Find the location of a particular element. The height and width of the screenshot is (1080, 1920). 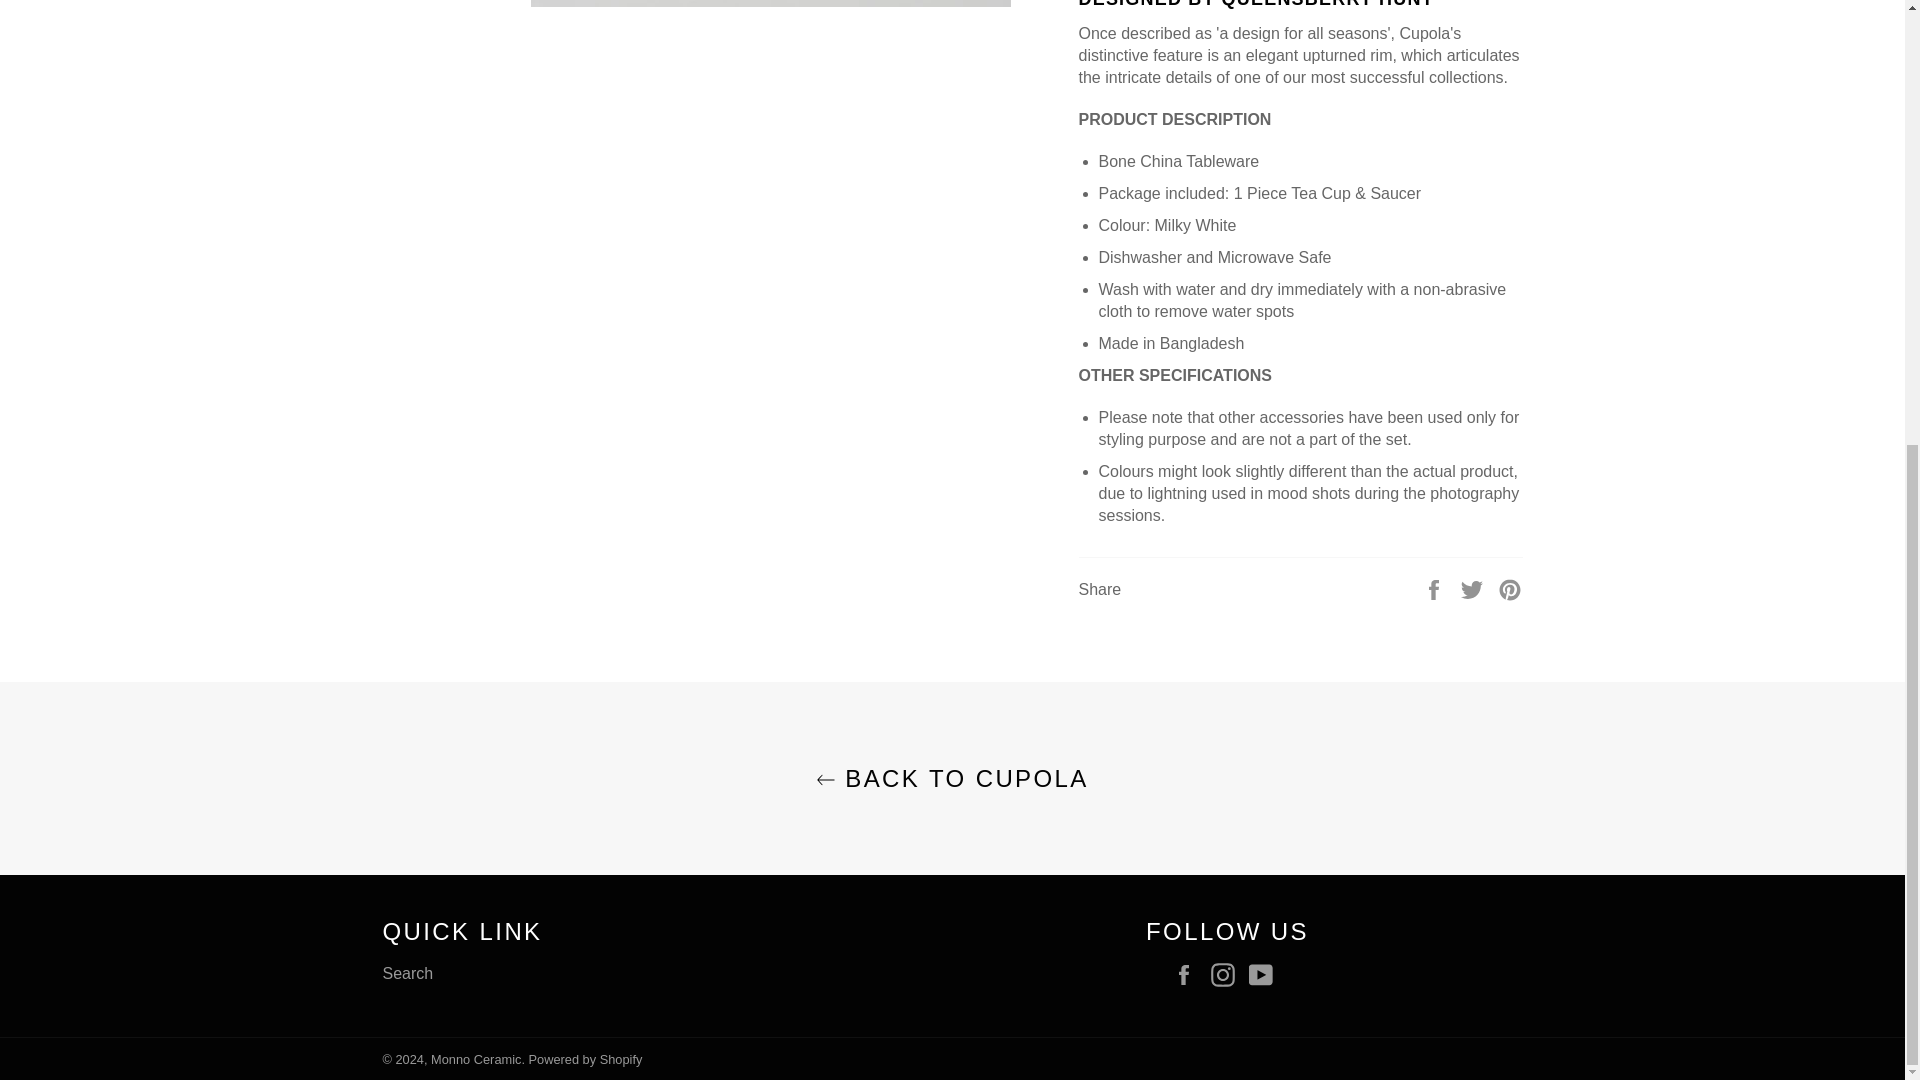

Monno Ceramic on Facebook is located at coordinates (1188, 975).